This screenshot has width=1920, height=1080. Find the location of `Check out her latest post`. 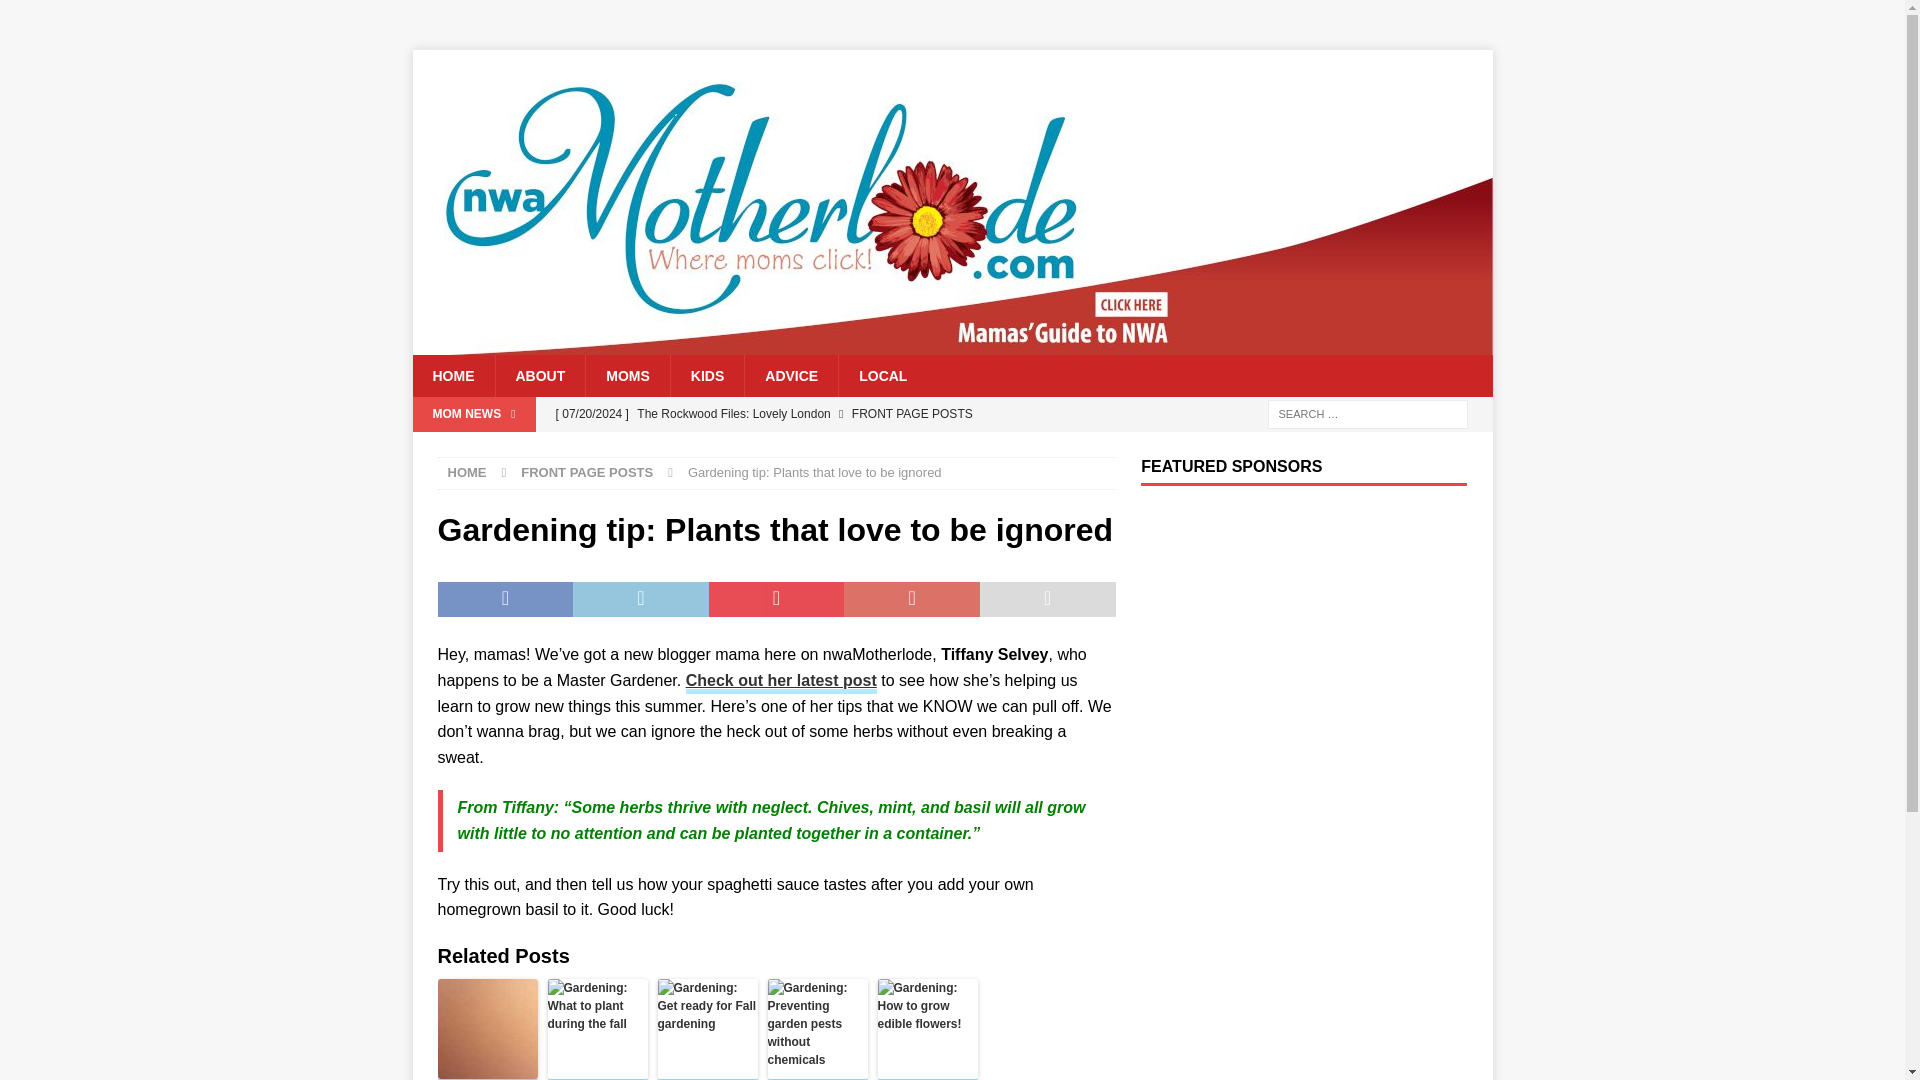

Check out her latest post is located at coordinates (781, 682).